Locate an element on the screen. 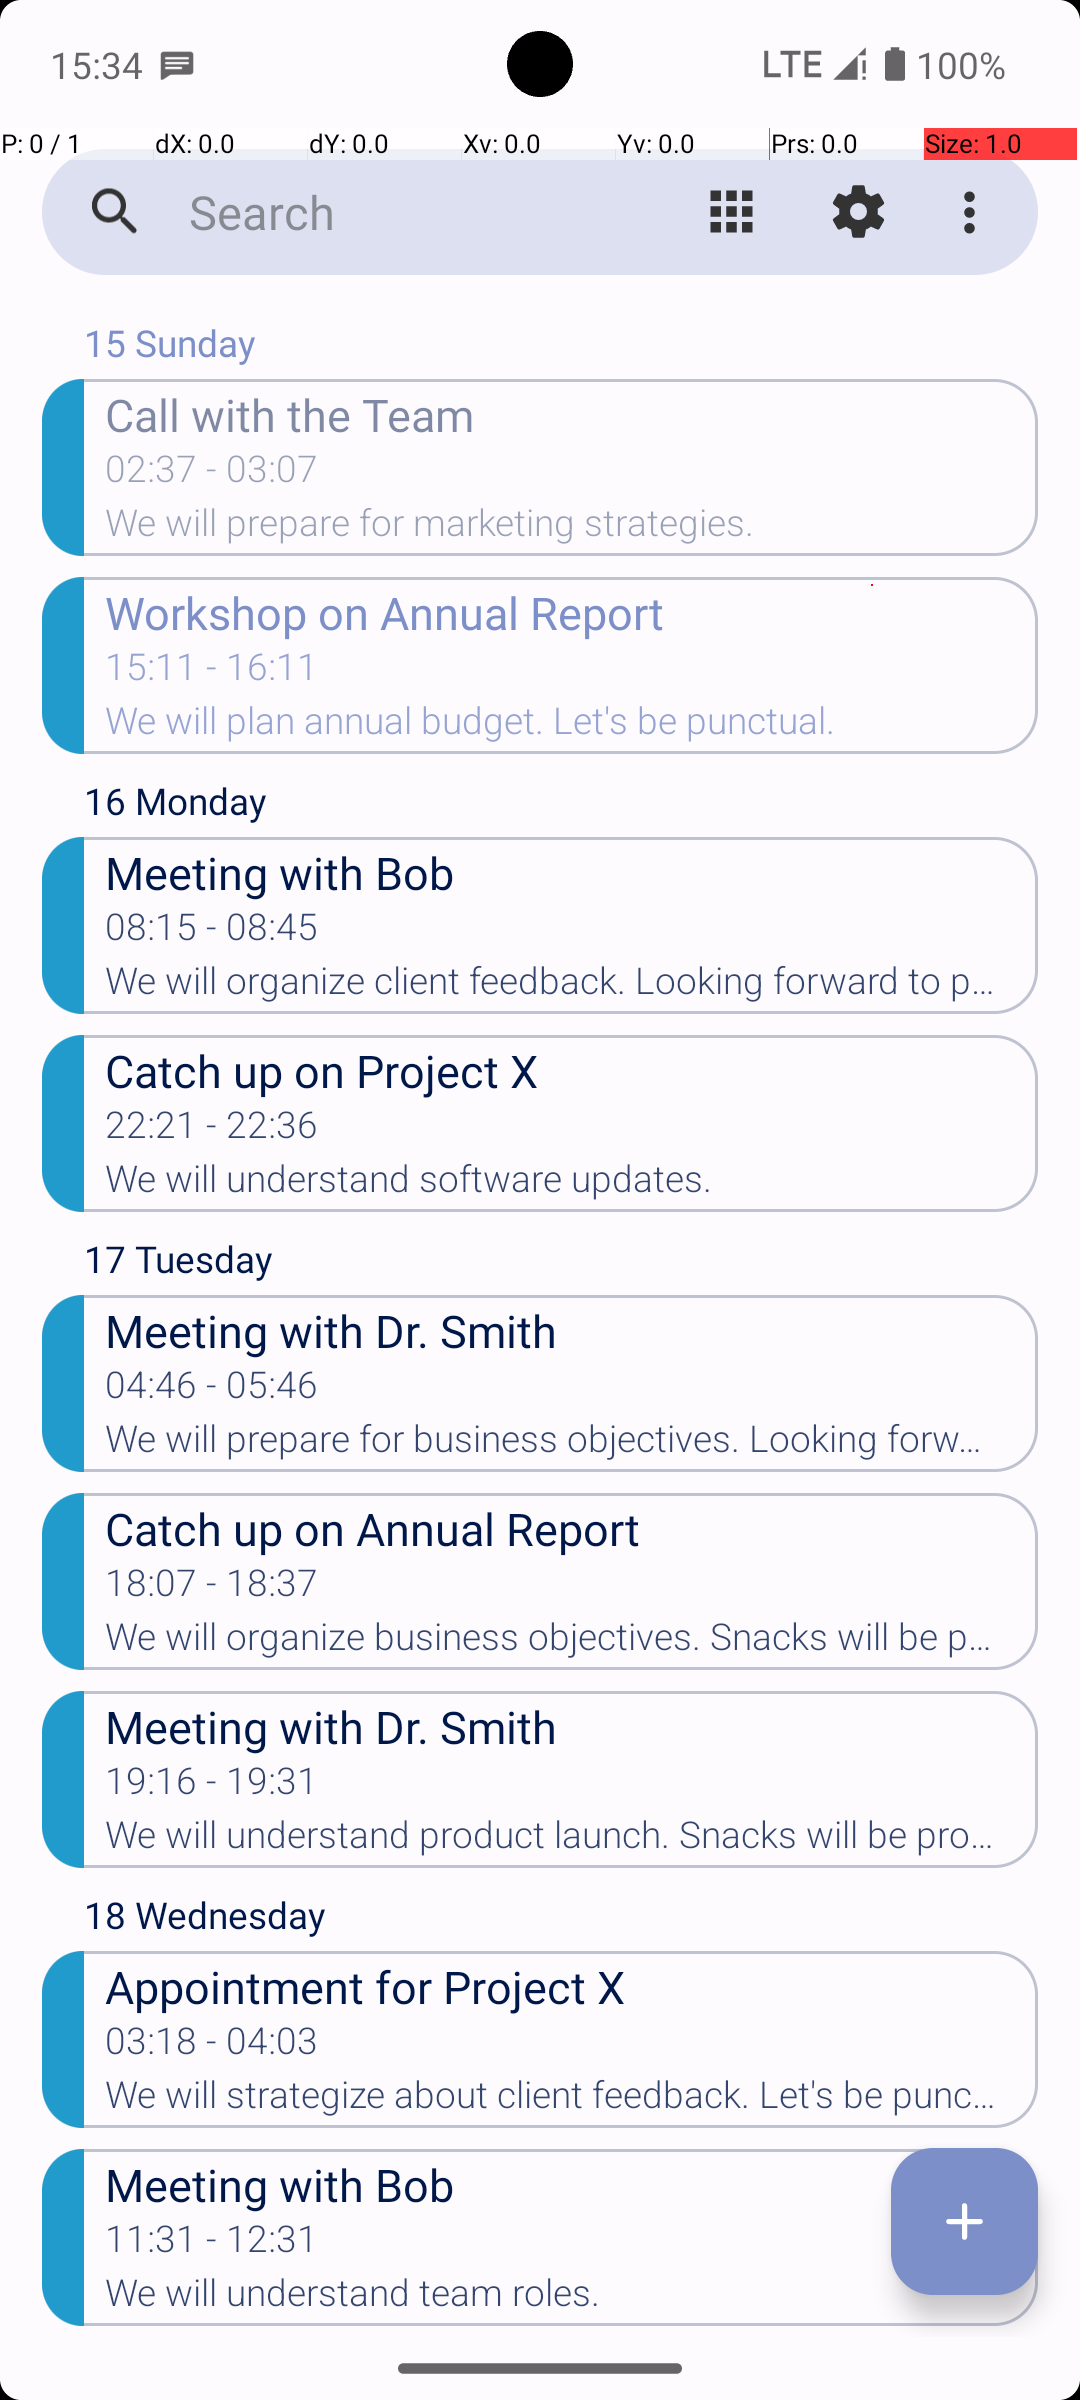  15:11 - 16:11 is located at coordinates (212, 673).